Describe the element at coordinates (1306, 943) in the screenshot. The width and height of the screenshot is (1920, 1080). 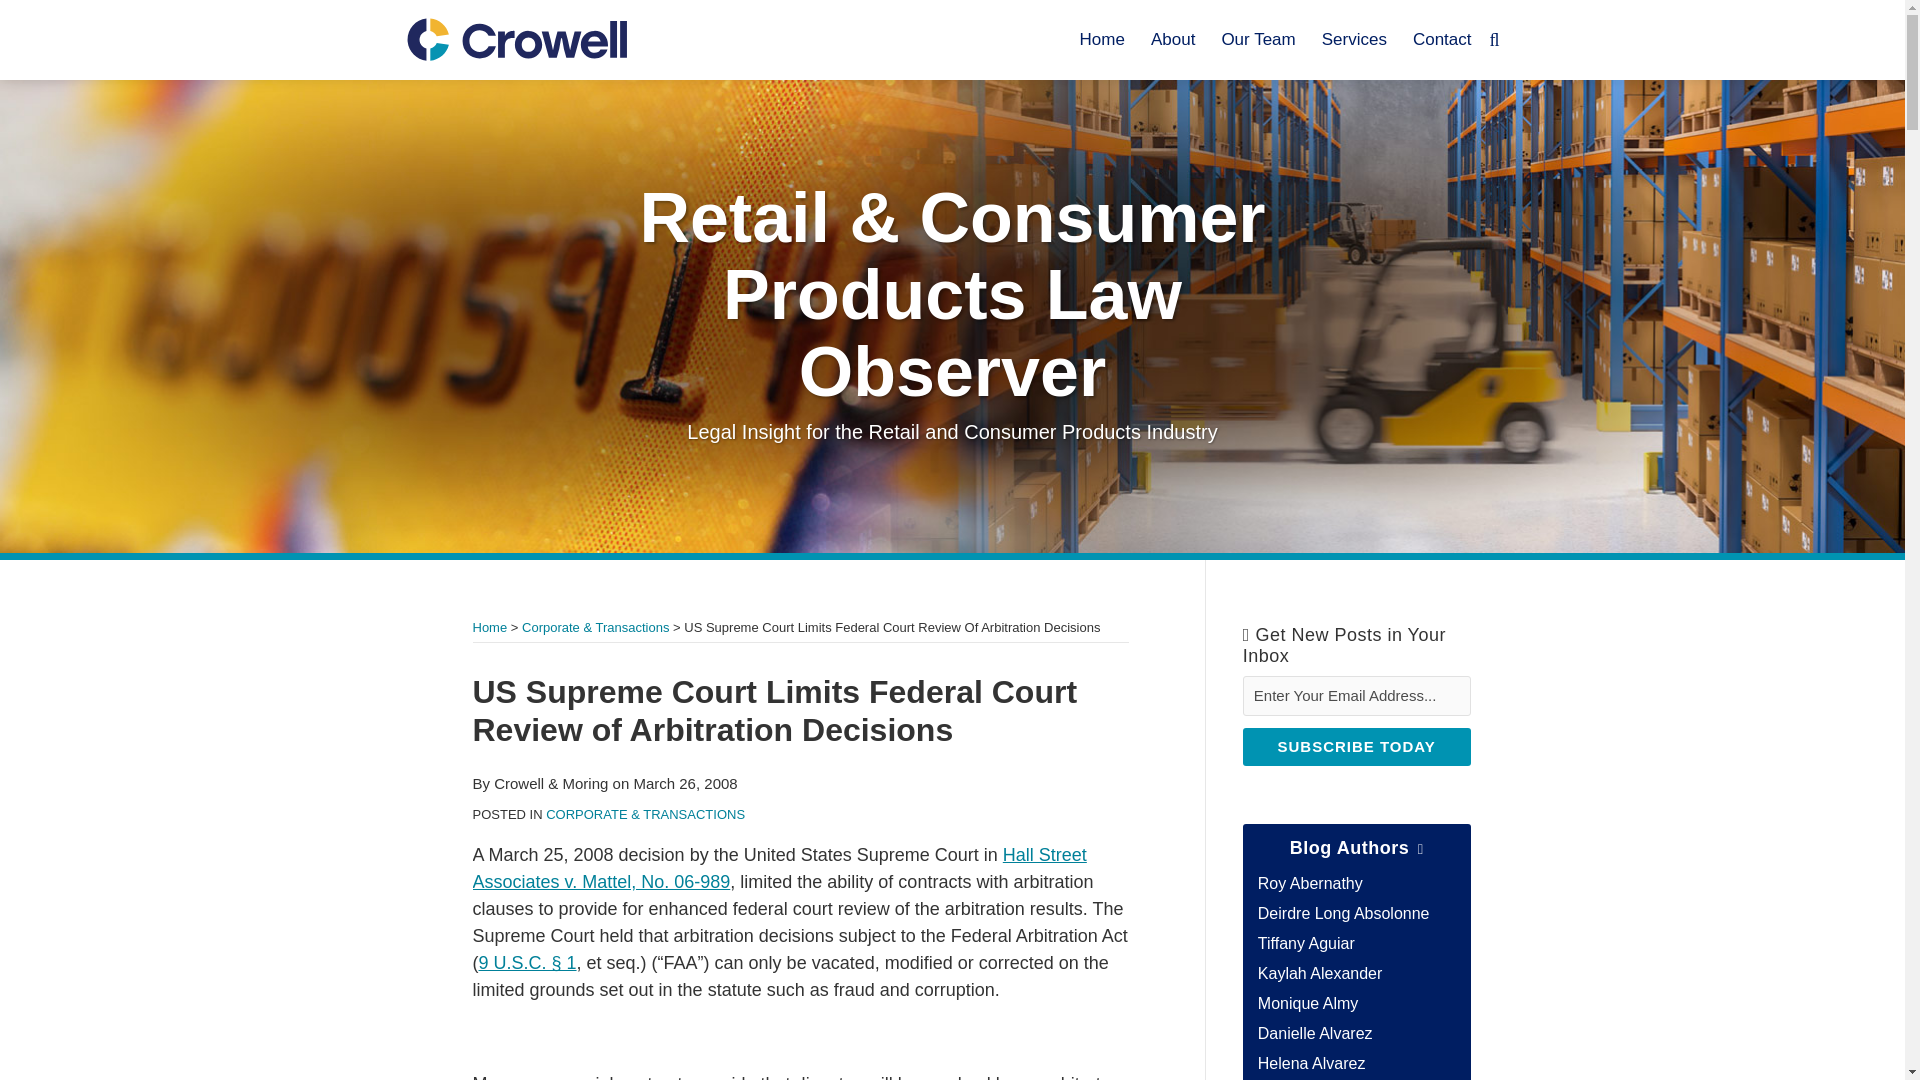
I see `Tiffany Aguiar` at that location.